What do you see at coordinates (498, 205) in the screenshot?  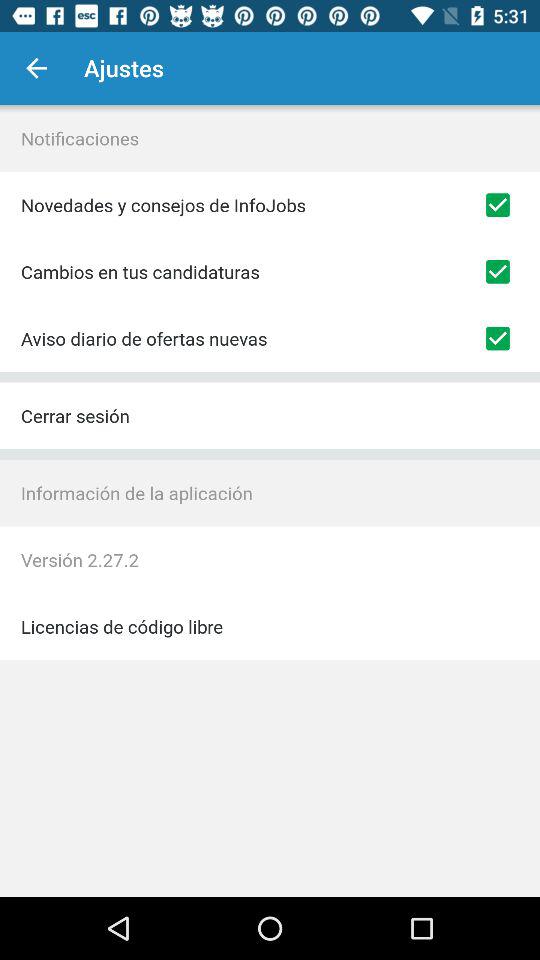 I see `allow notifications selection button` at bounding box center [498, 205].